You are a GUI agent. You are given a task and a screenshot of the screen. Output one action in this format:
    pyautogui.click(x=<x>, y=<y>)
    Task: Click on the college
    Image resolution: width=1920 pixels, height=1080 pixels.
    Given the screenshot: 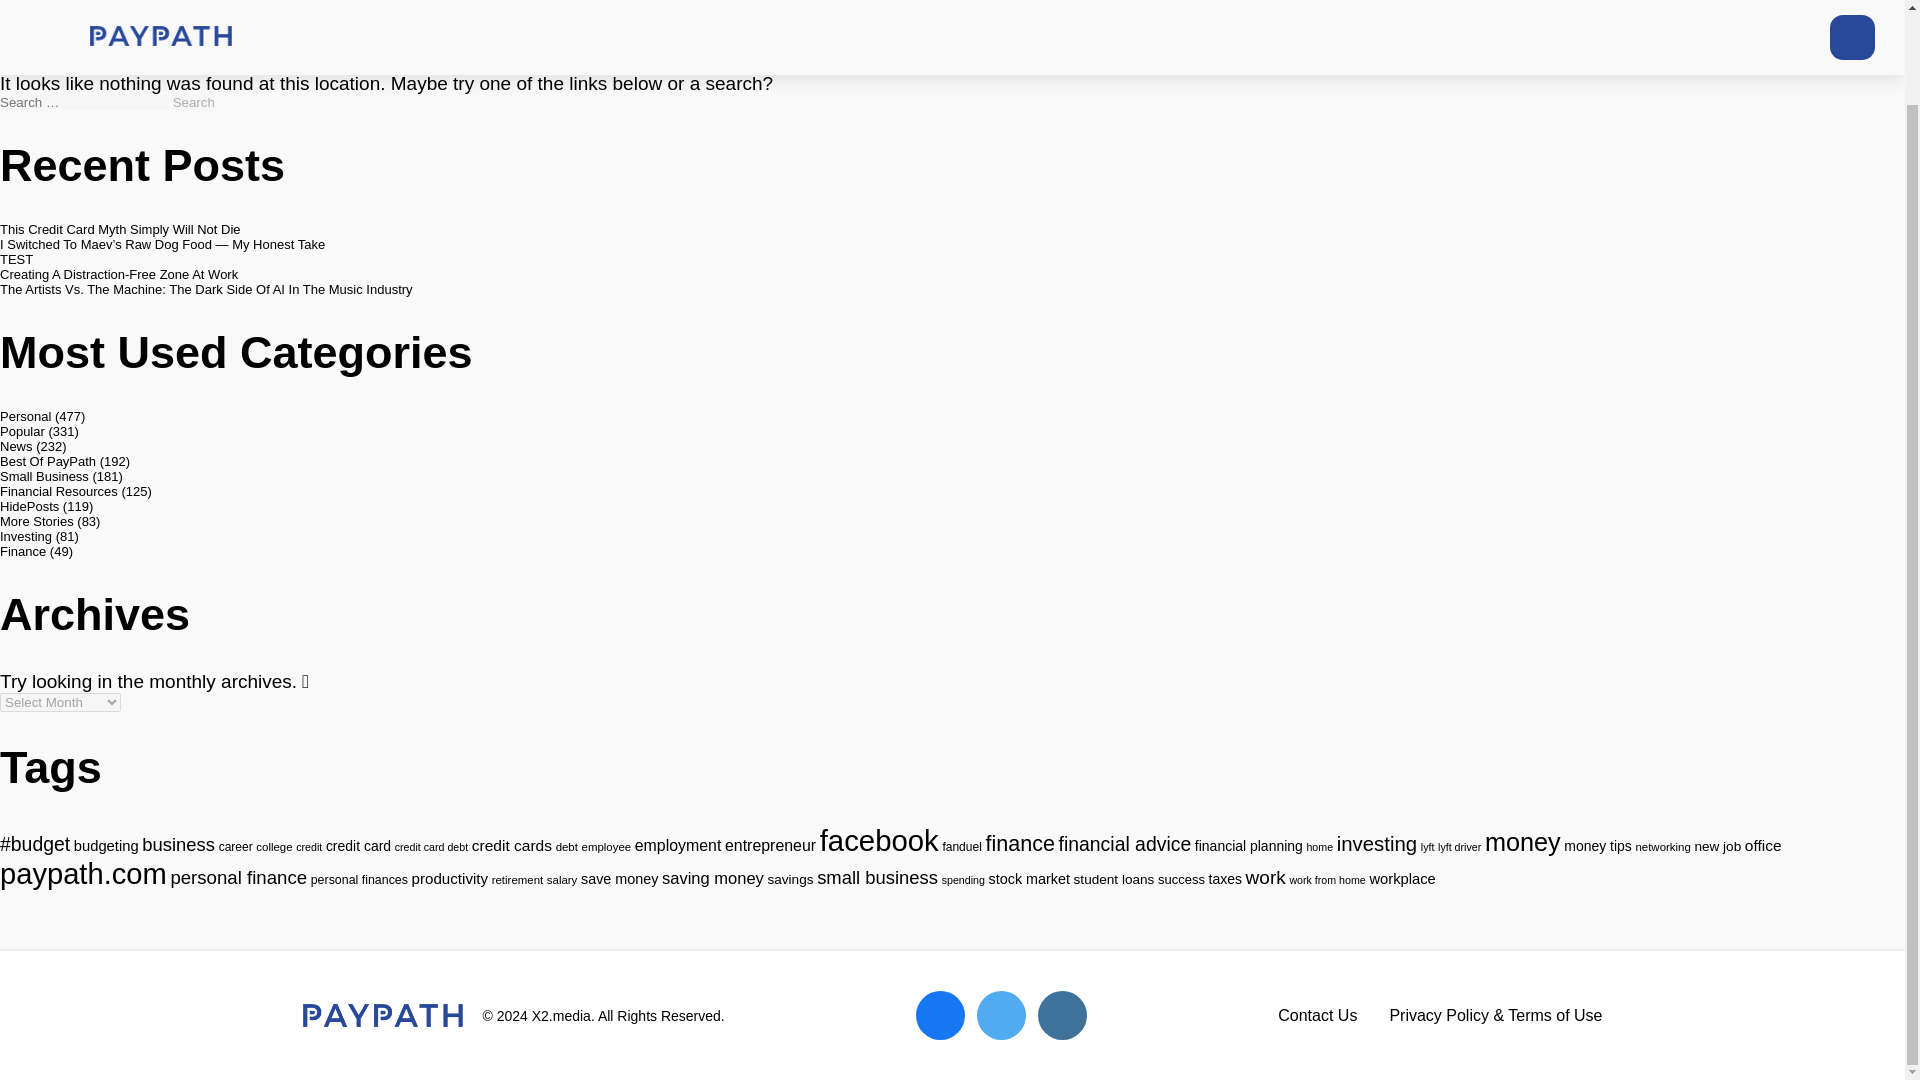 What is the action you would take?
    pyautogui.click(x=273, y=847)
    